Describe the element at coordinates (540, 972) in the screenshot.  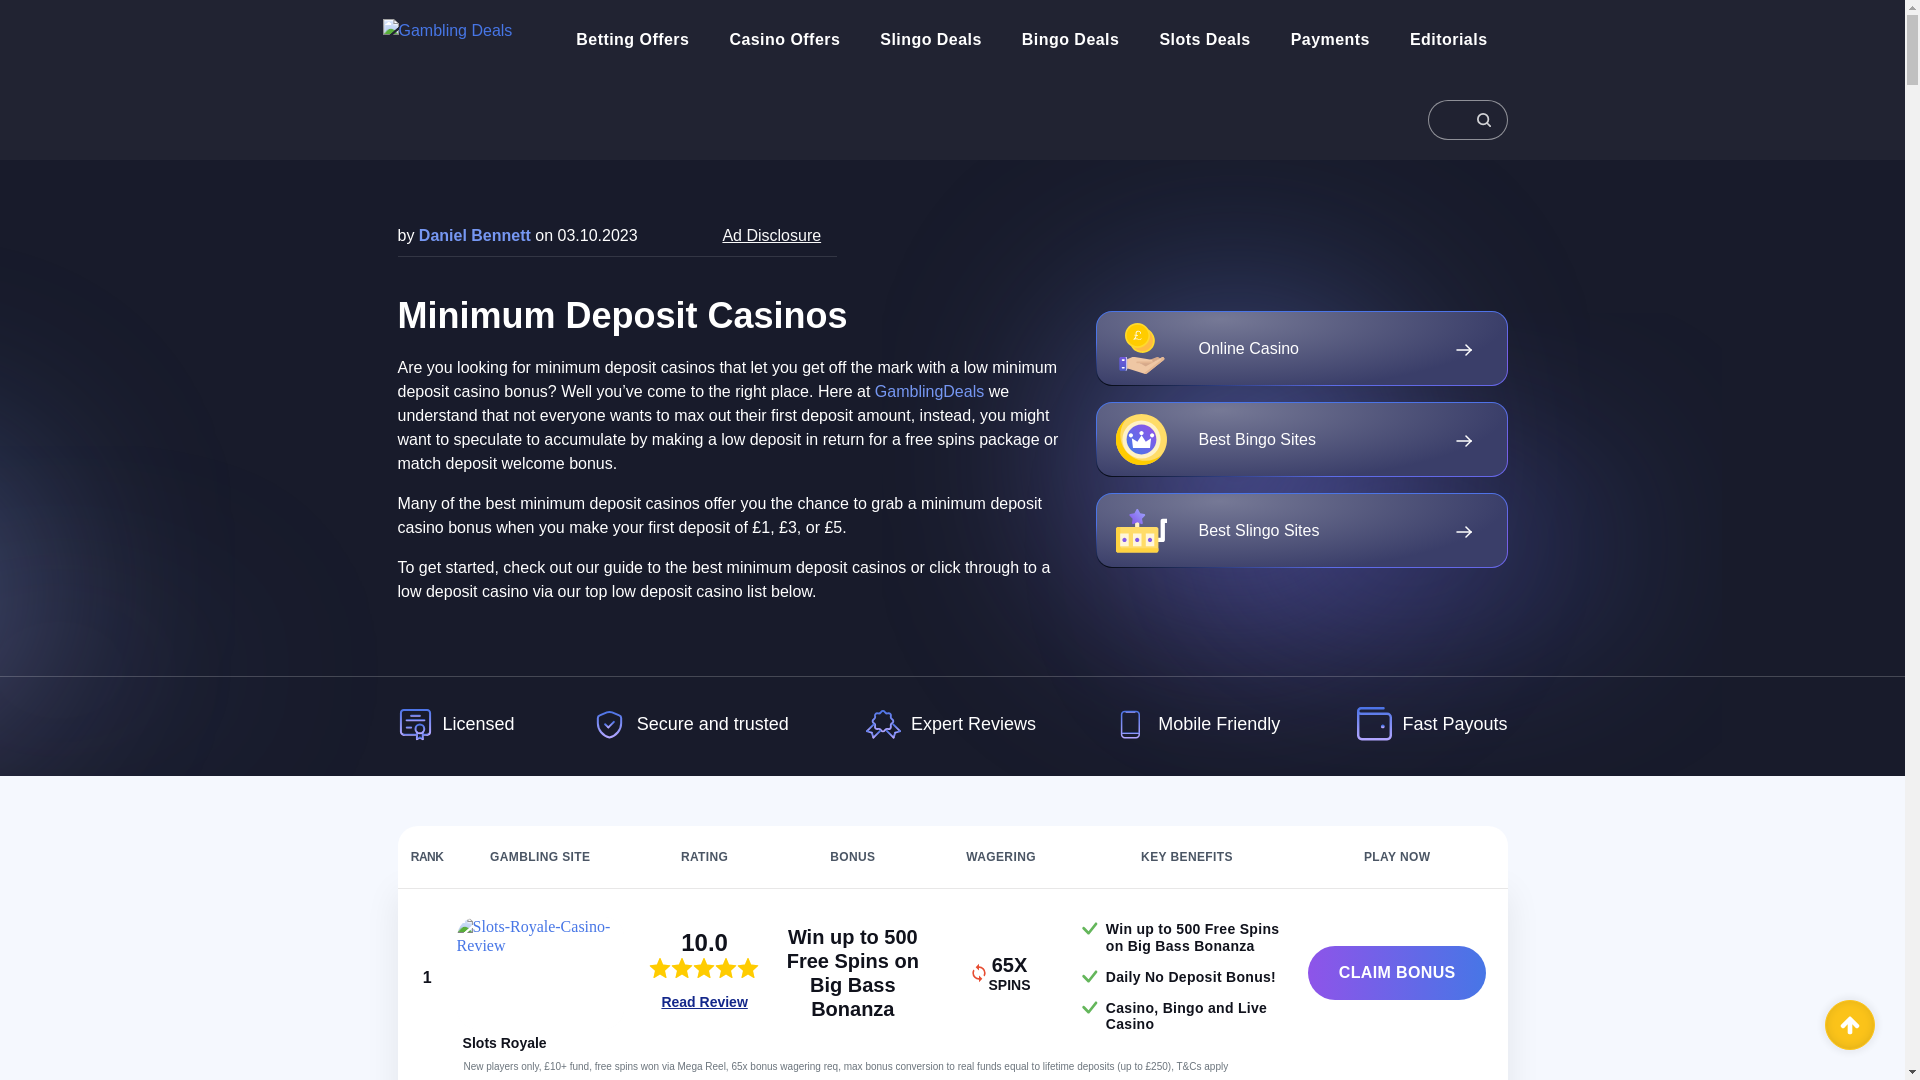
I see `Slots Royale` at that location.